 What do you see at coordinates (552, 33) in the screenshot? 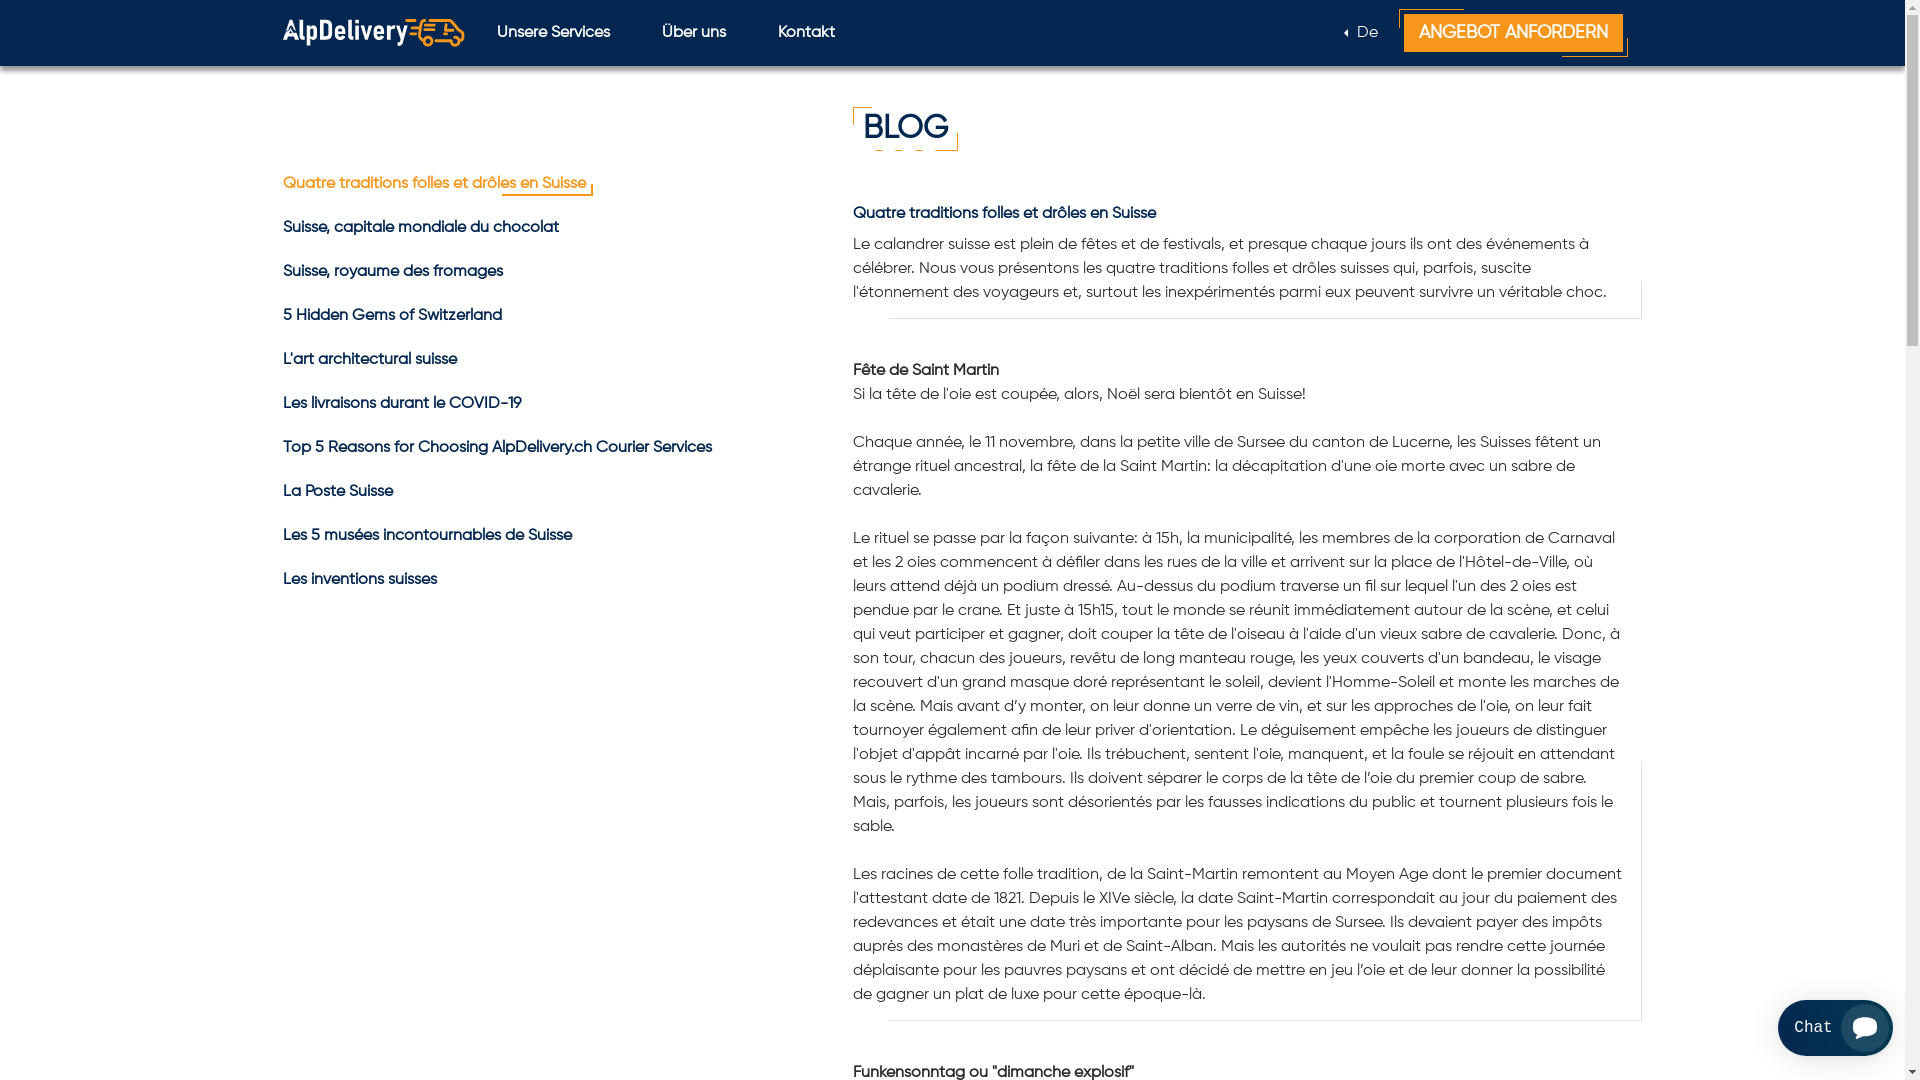
I see `Unsere Services` at bounding box center [552, 33].